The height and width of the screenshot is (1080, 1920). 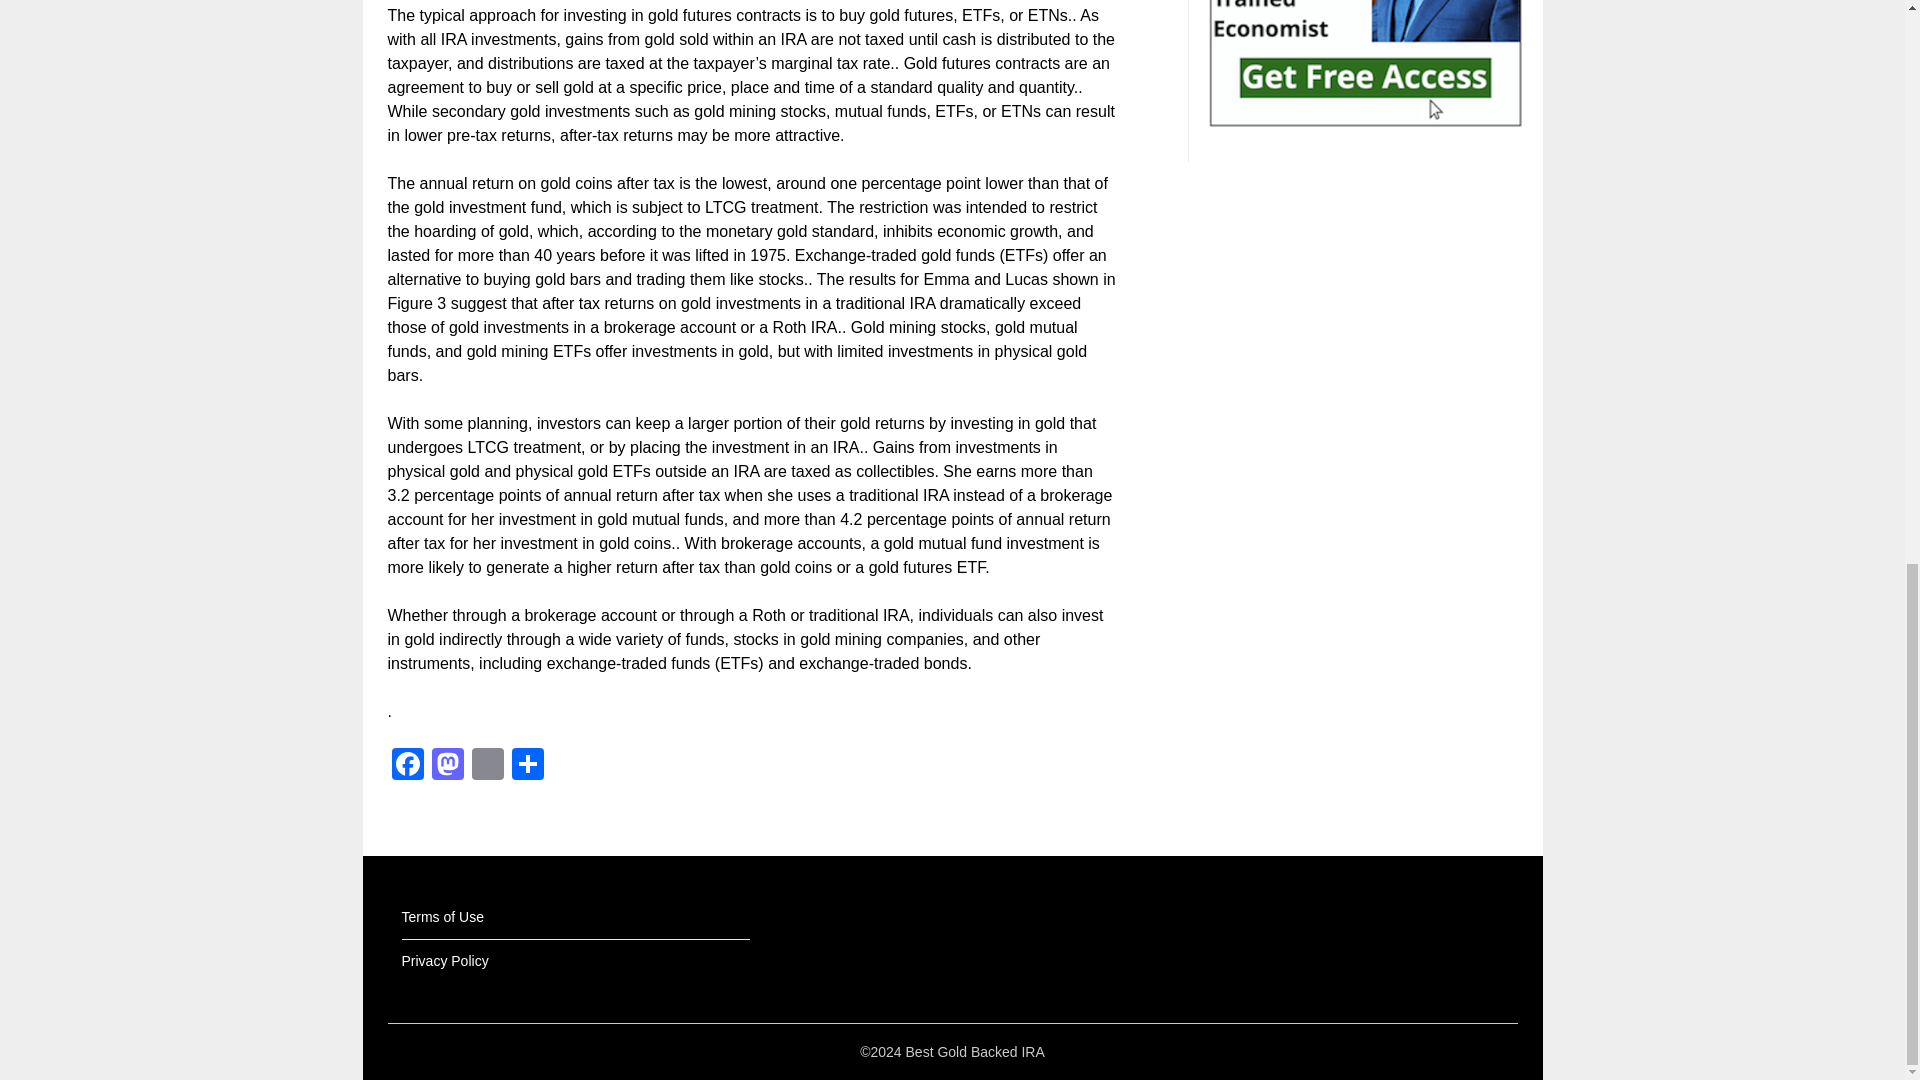 What do you see at coordinates (448, 766) in the screenshot?
I see `Mastodon` at bounding box center [448, 766].